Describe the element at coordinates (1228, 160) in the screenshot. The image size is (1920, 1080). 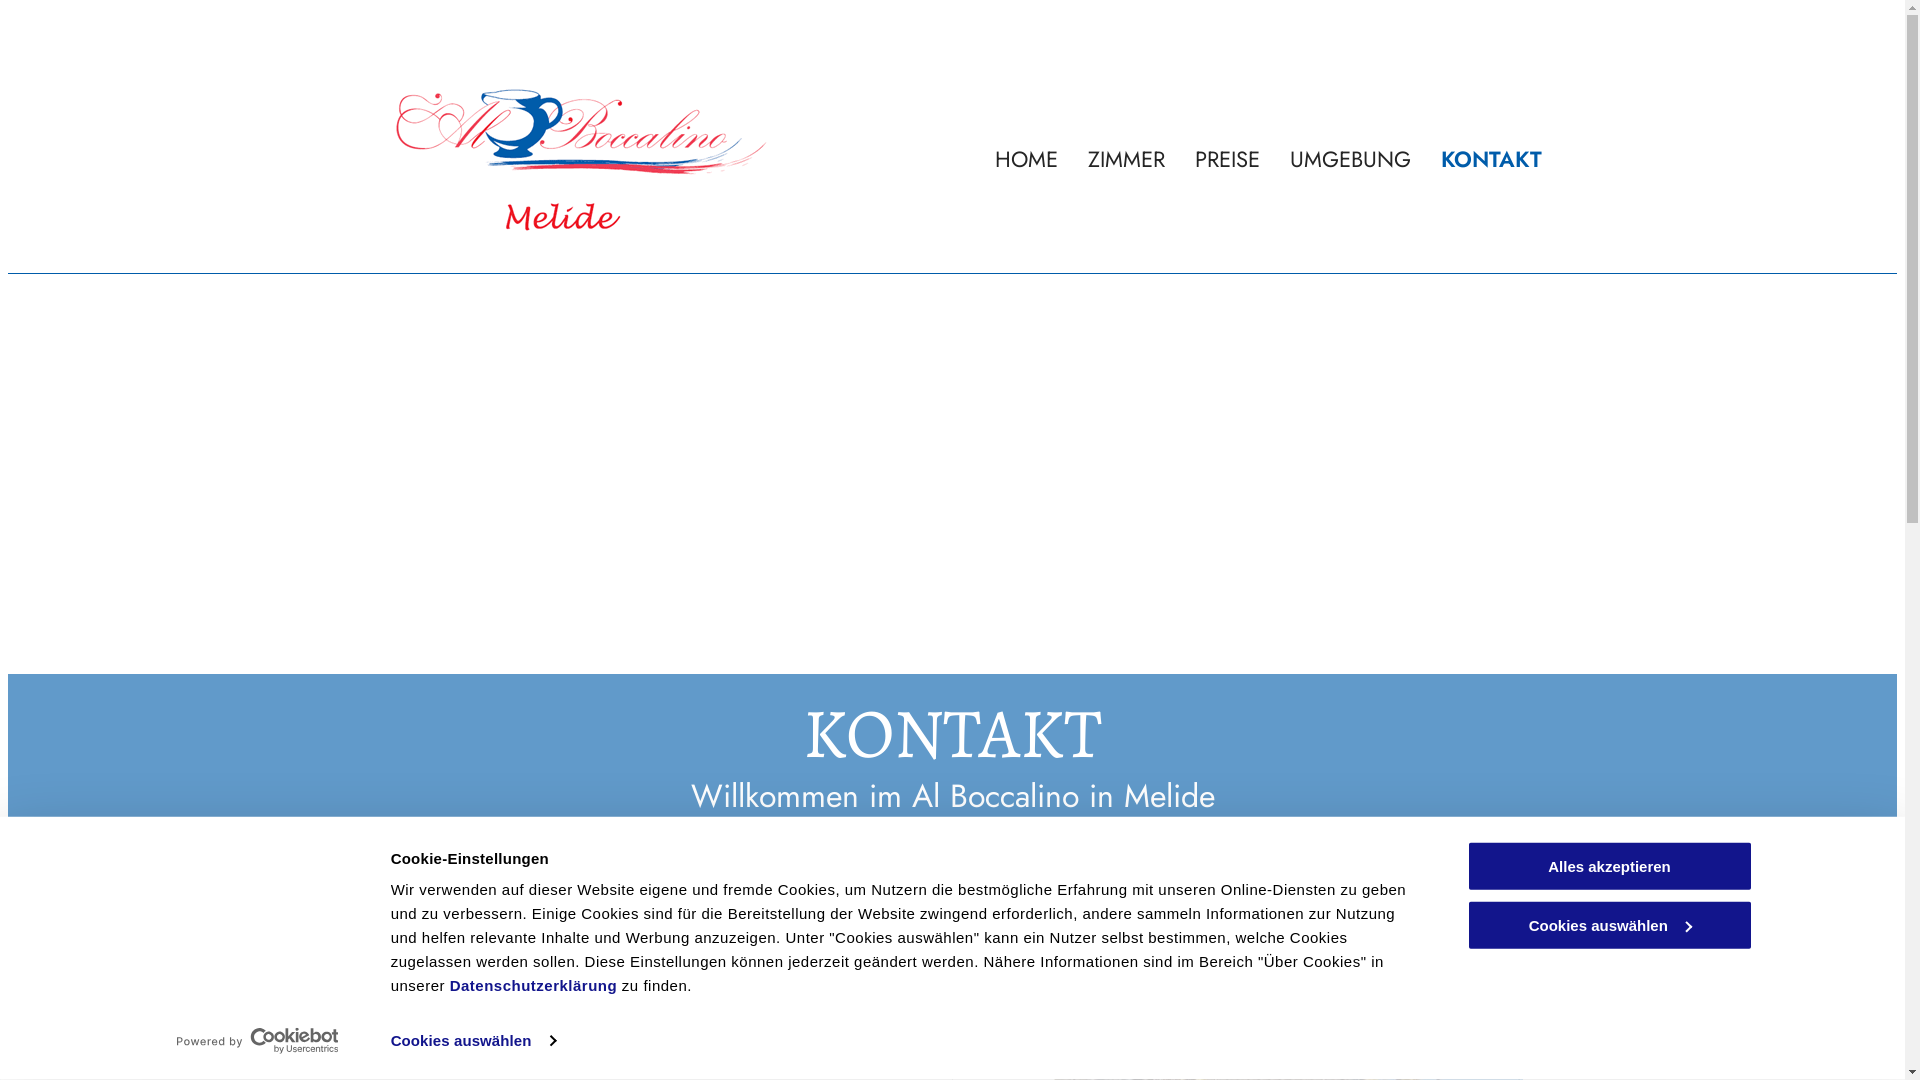
I see `PREISE` at that location.